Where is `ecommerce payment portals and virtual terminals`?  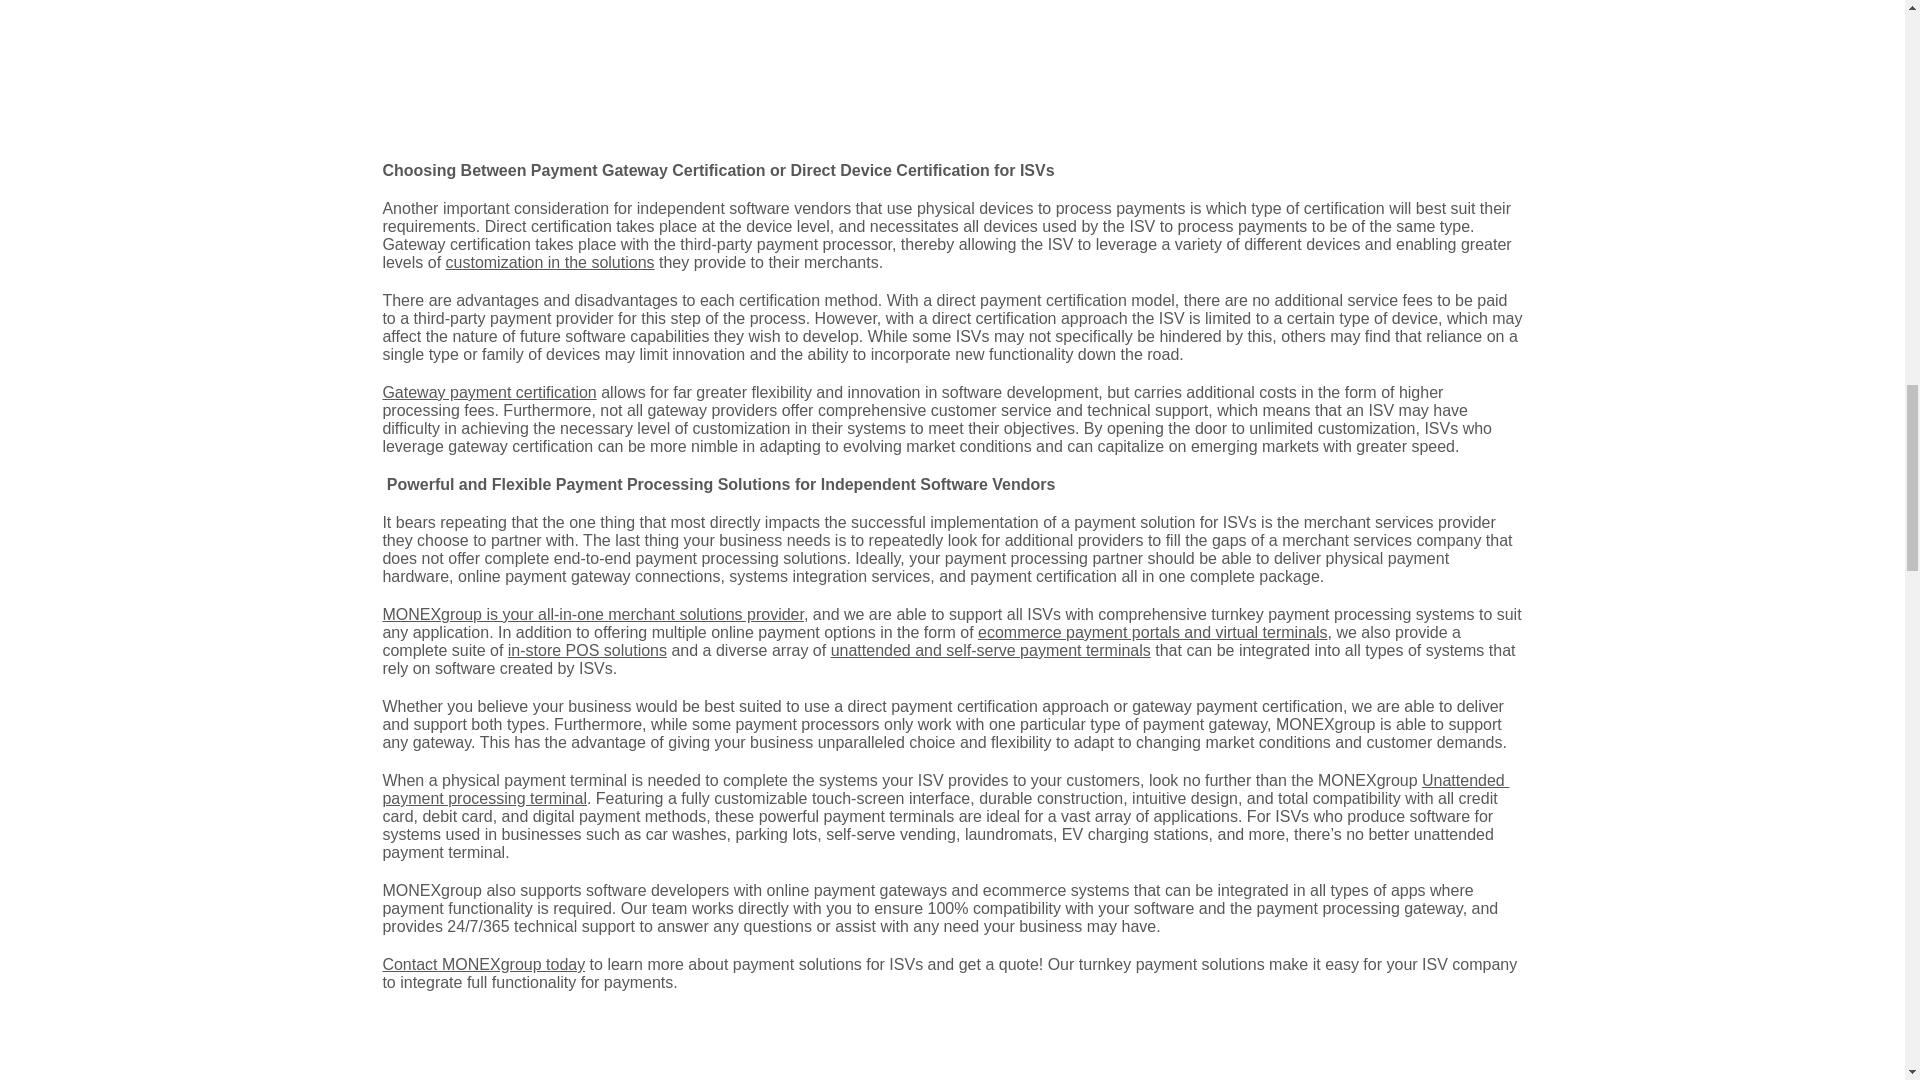 ecommerce payment portals and virtual terminals is located at coordinates (1152, 632).